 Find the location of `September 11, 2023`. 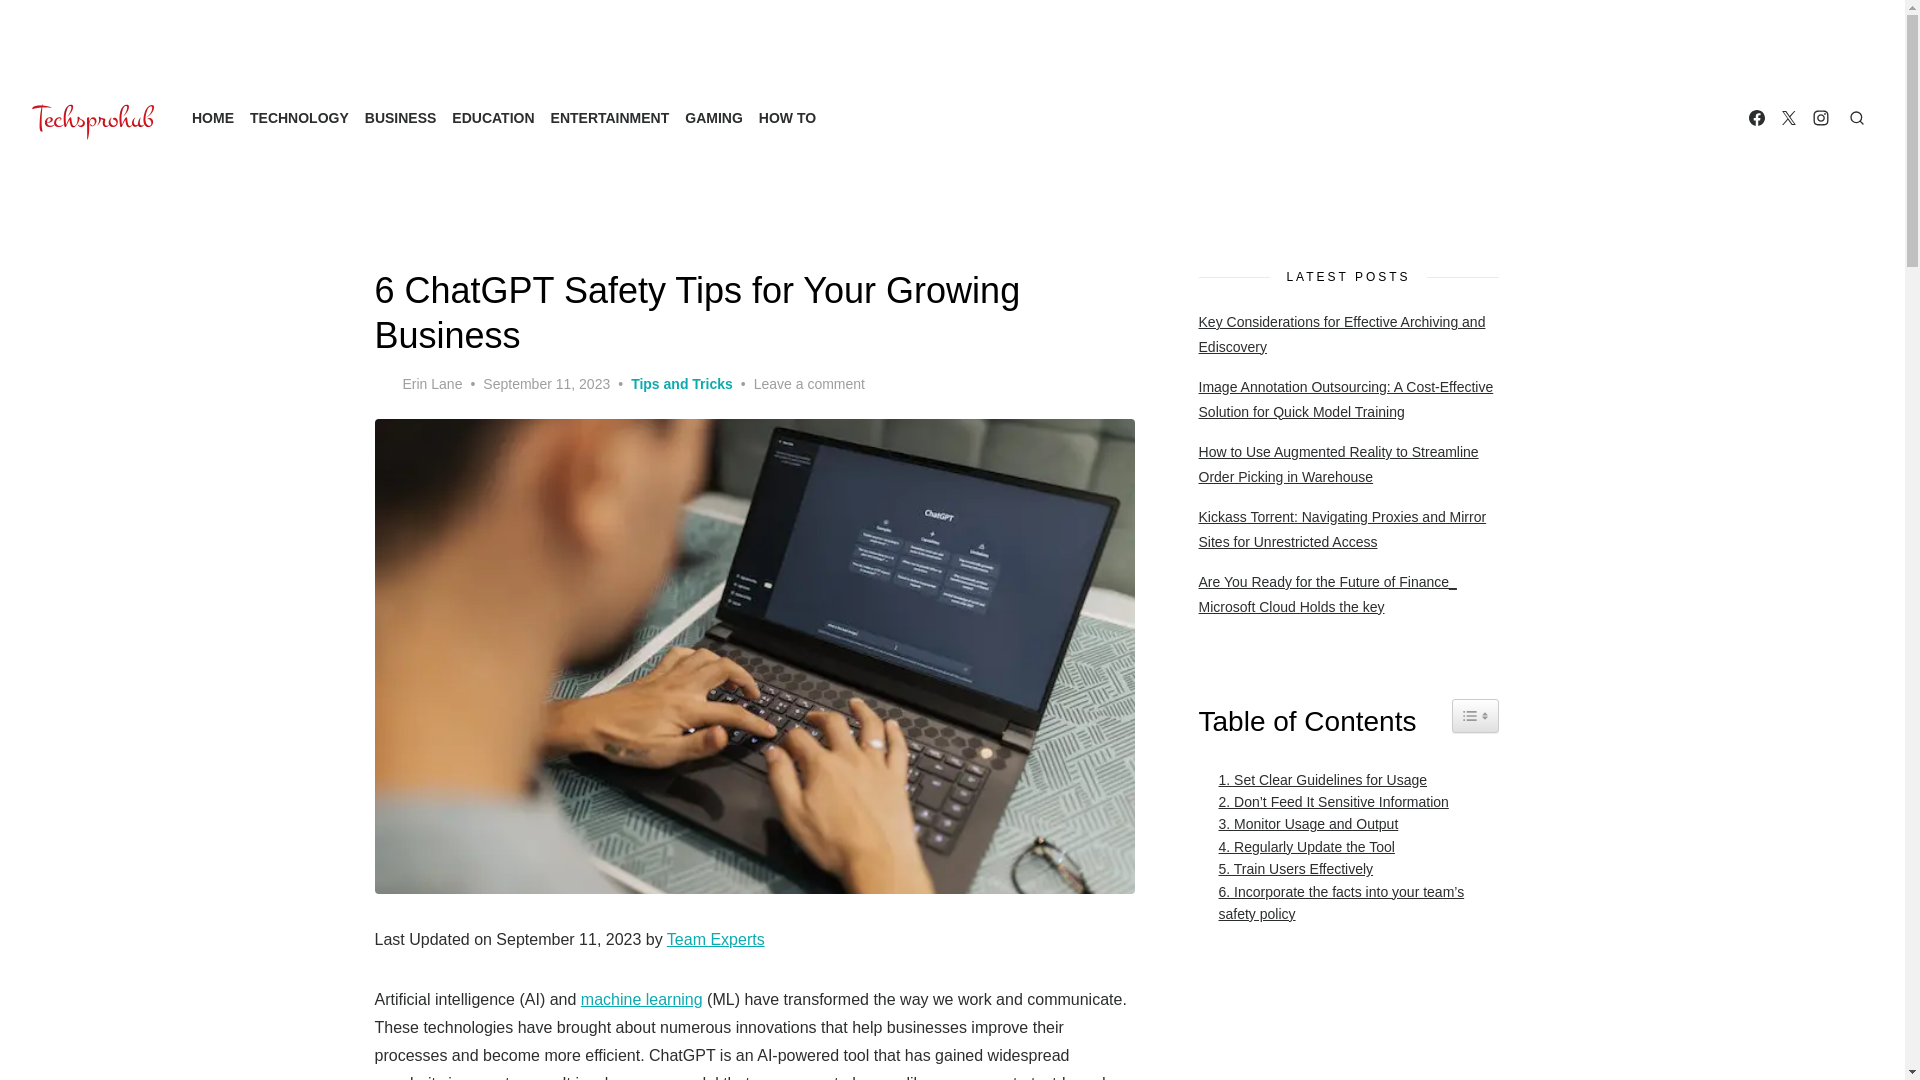

September 11, 2023 is located at coordinates (546, 384).